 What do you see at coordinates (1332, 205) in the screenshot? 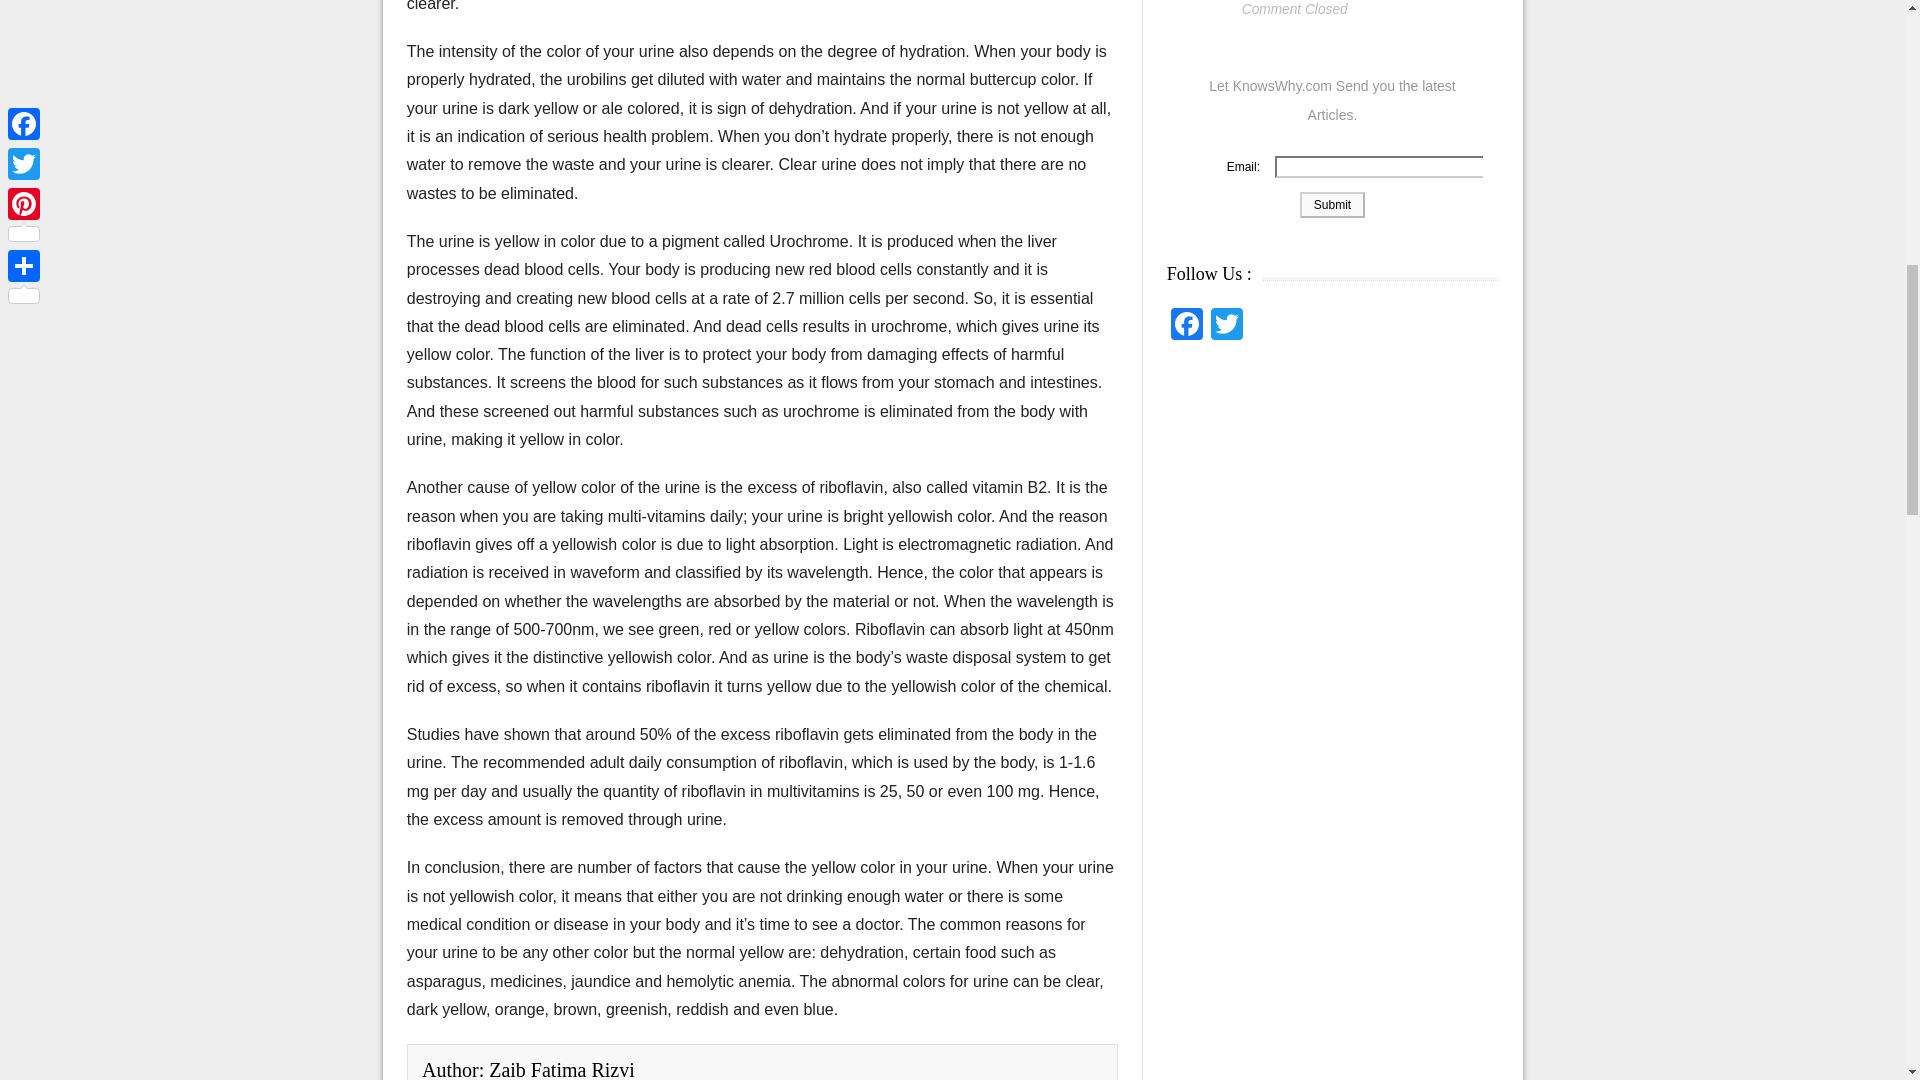
I see `Submit` at bounding box center [1332, 205].